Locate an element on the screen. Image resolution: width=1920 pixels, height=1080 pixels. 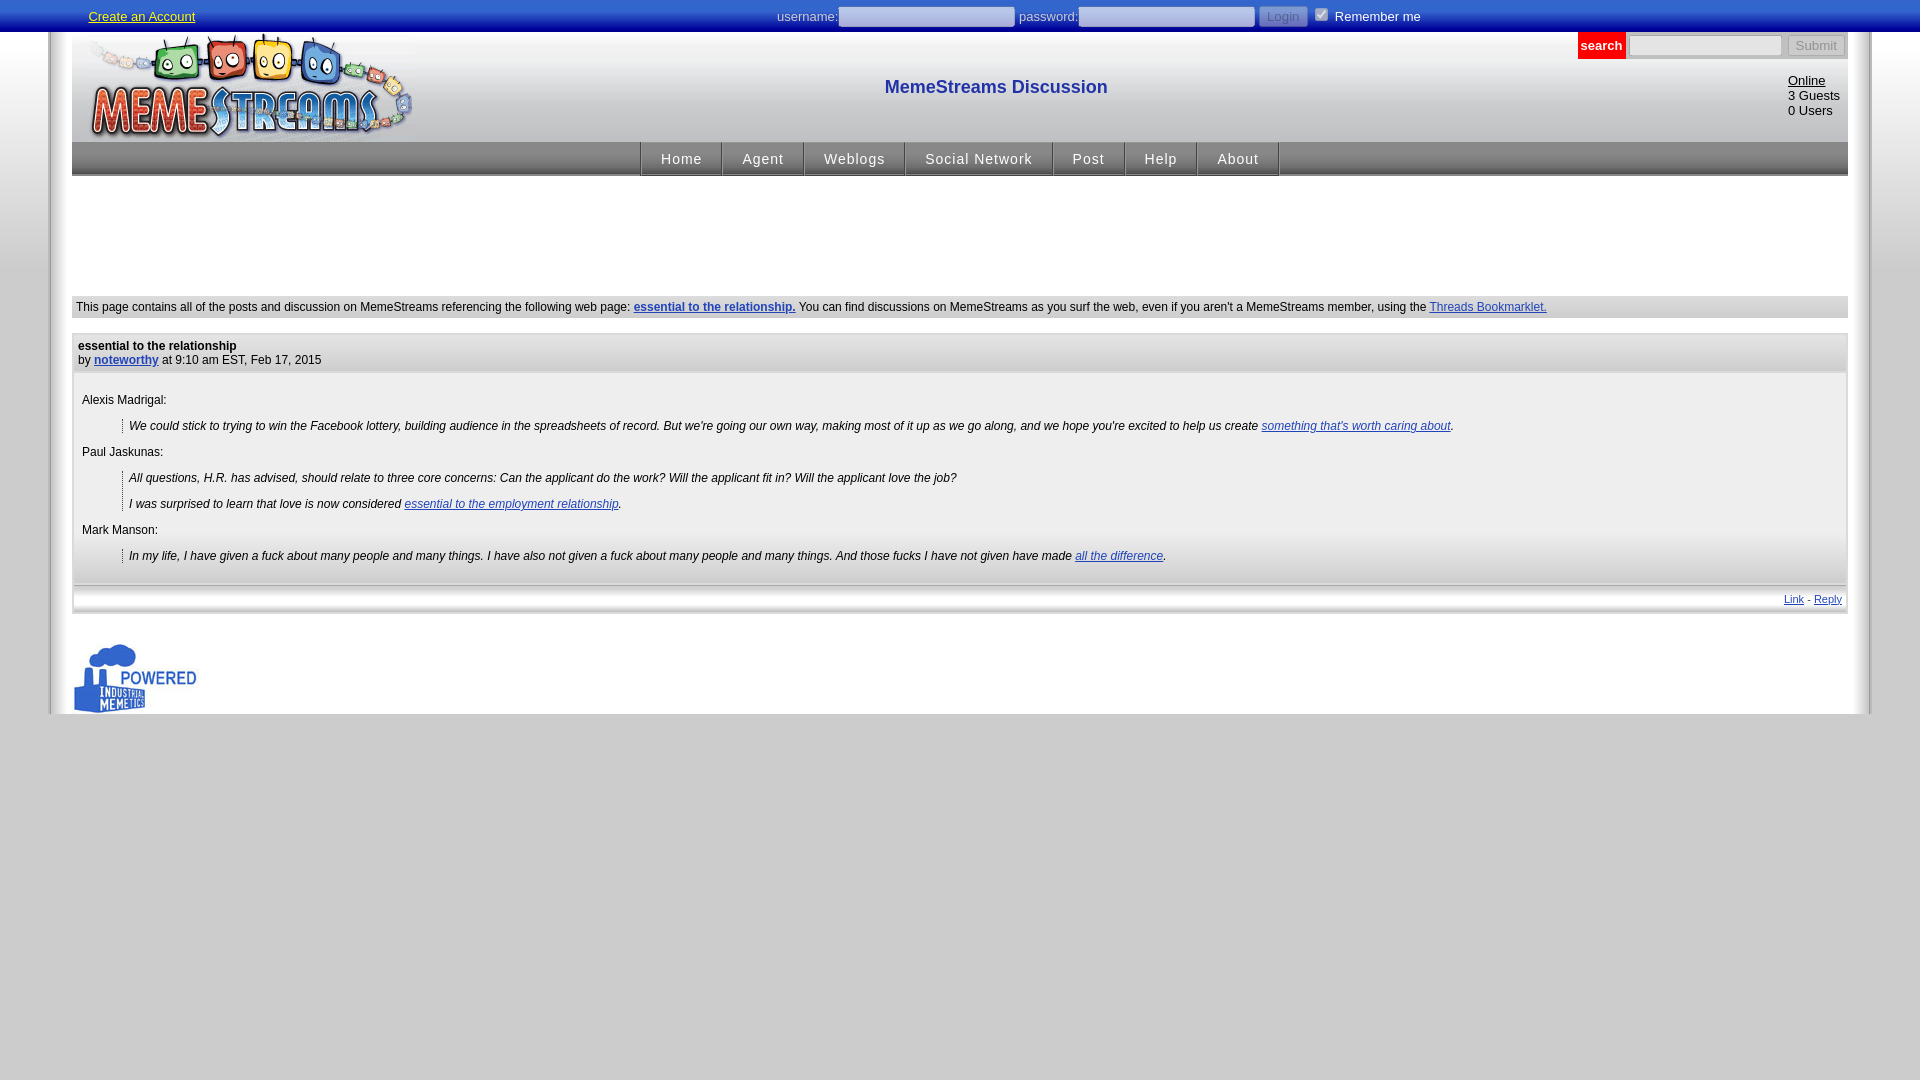
Threads Bookmarklet. is located at coordinates (1486, 307).